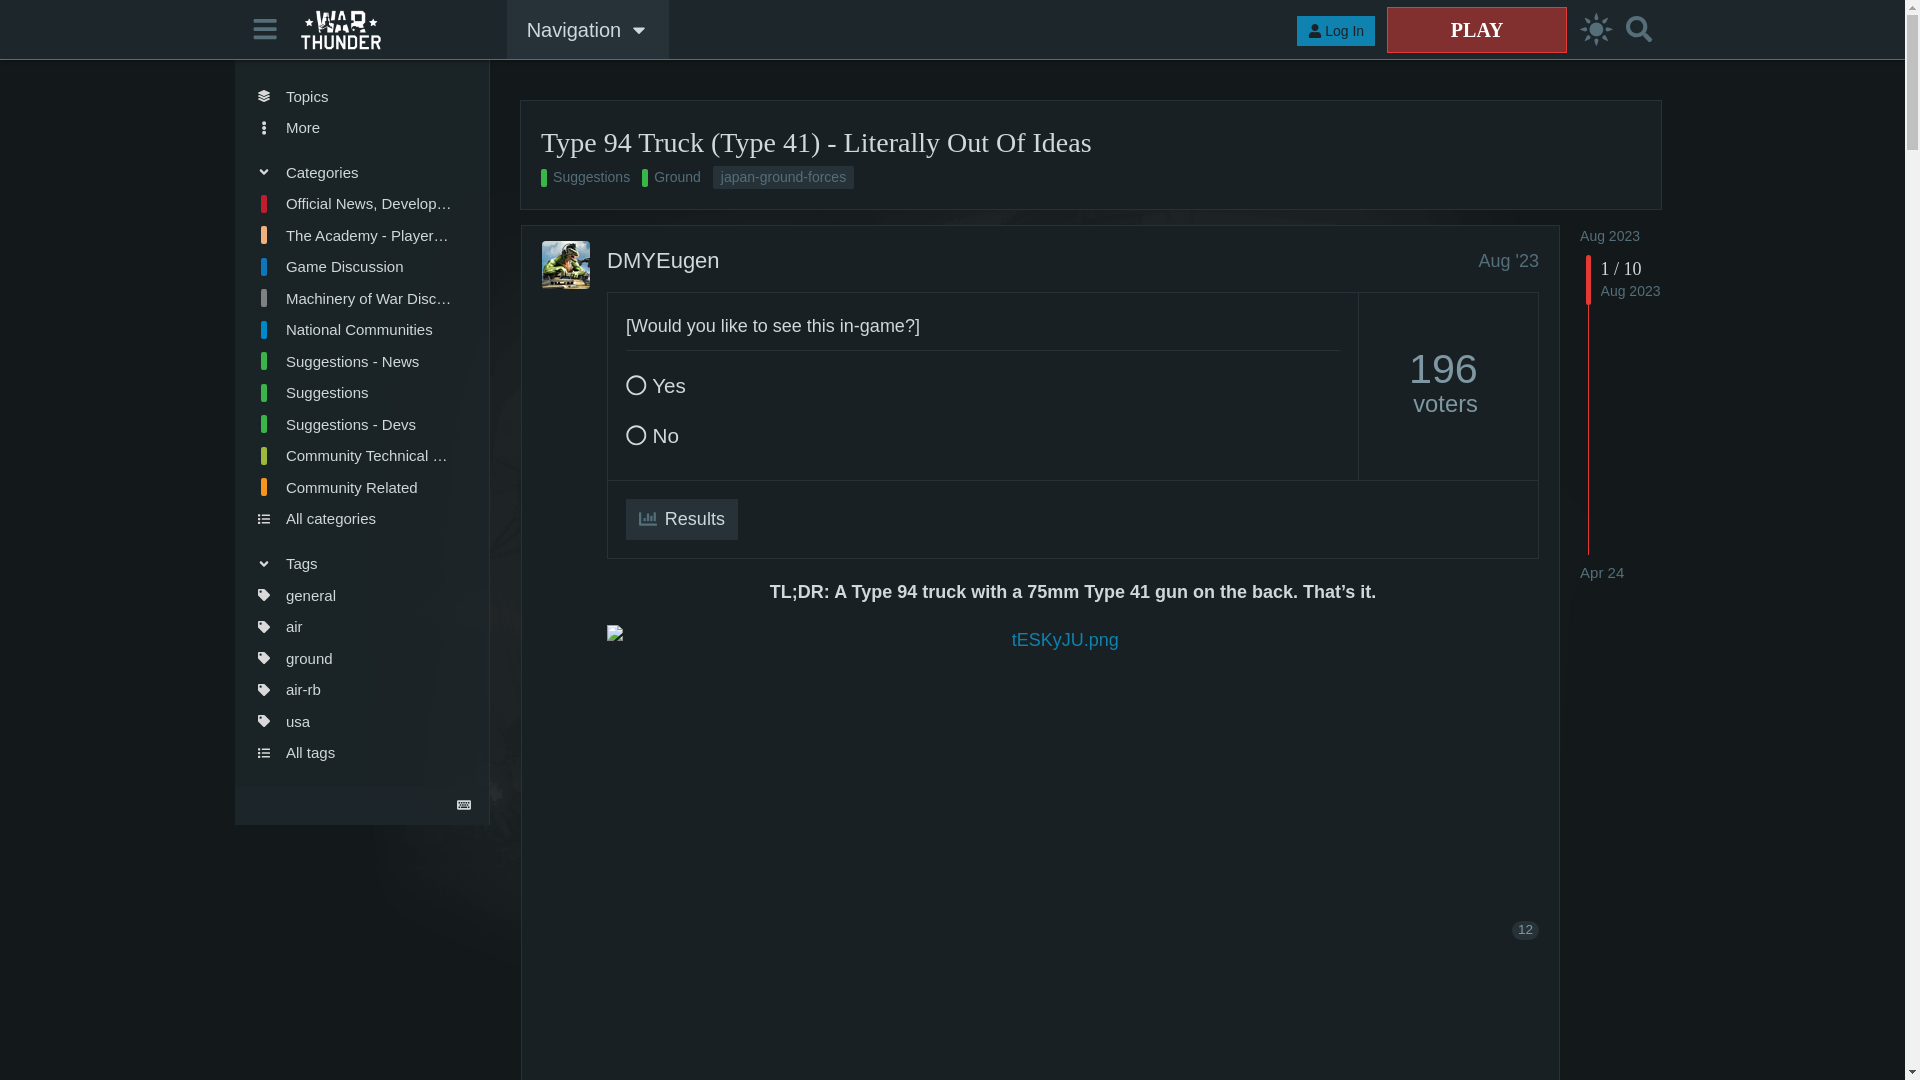 Image resolution: width=1920 pixels, height=1080 pixels. I want to click on usa, so click(354, 720).